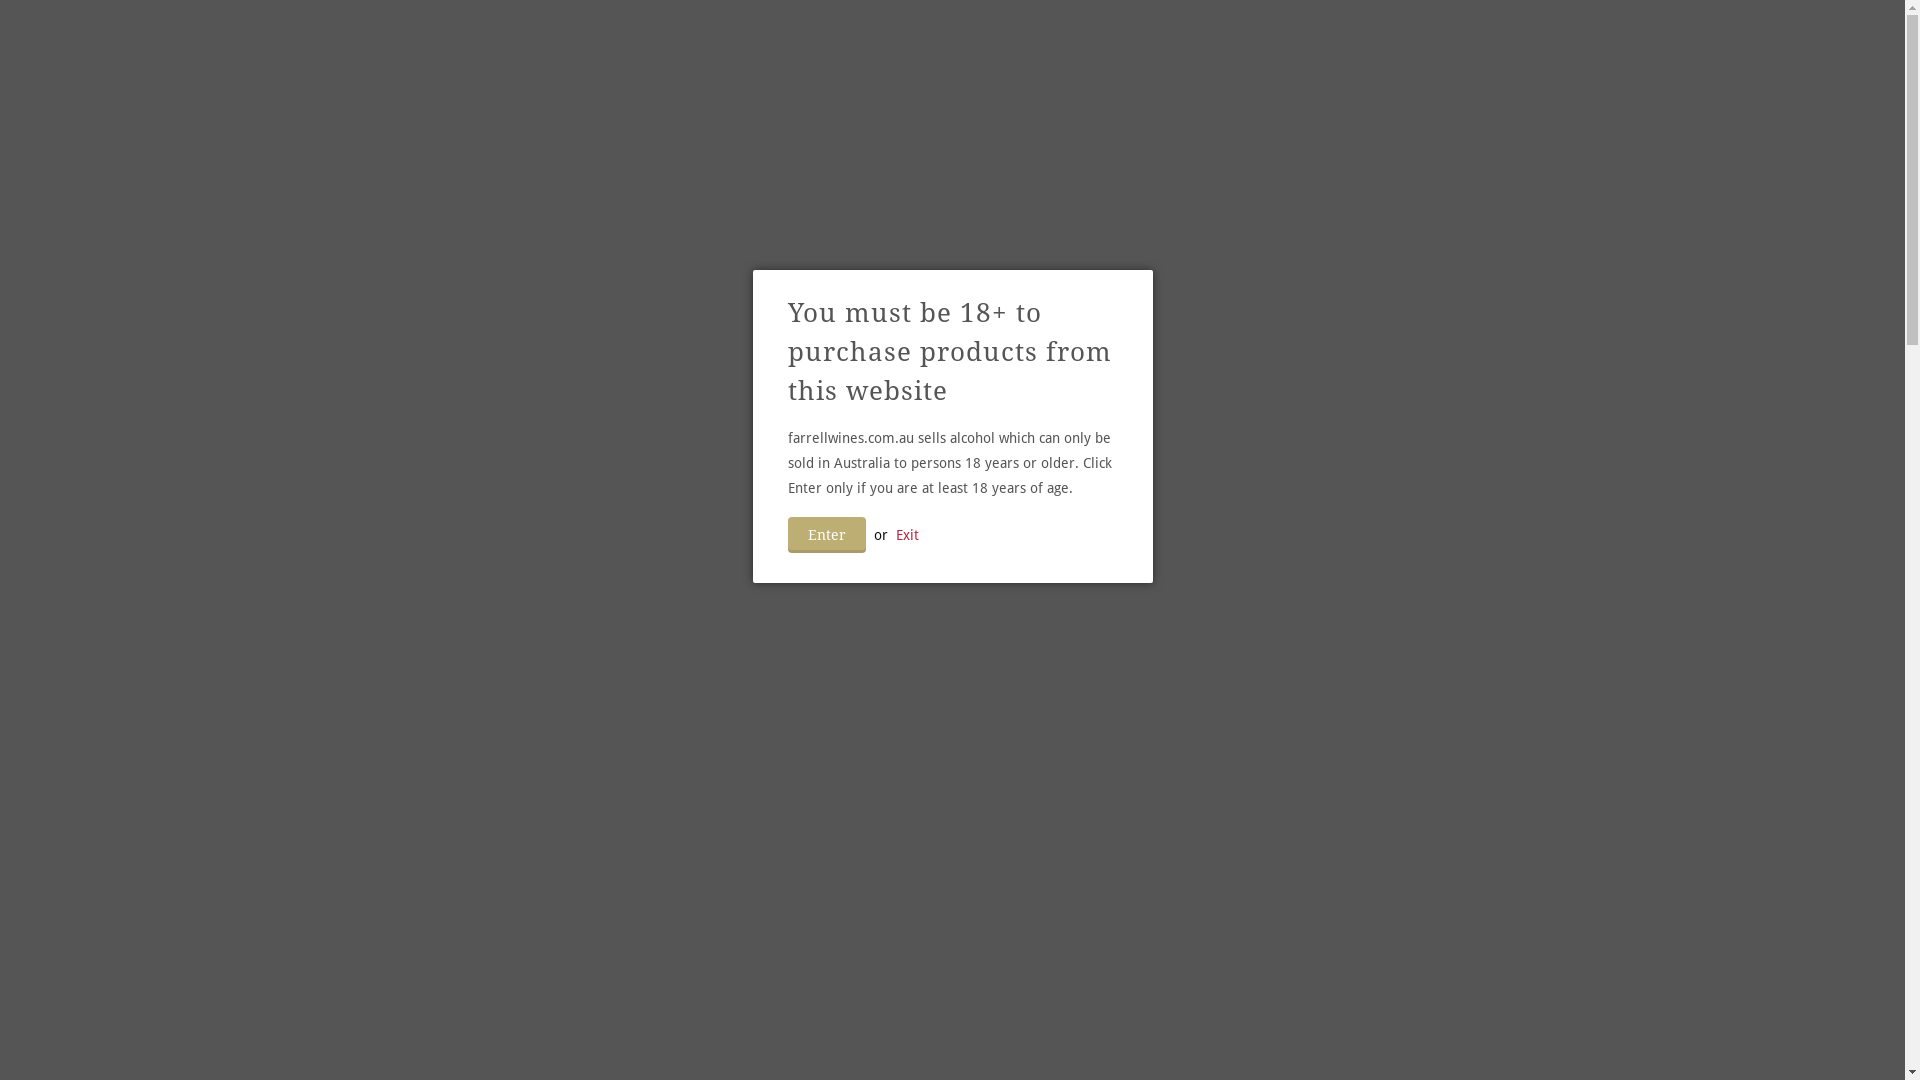 Image resolution: width=1920 pixels, height=1080 pixels. I want to click on release of our 2018 Godfather Too Cabernet, so click(1132, 594).